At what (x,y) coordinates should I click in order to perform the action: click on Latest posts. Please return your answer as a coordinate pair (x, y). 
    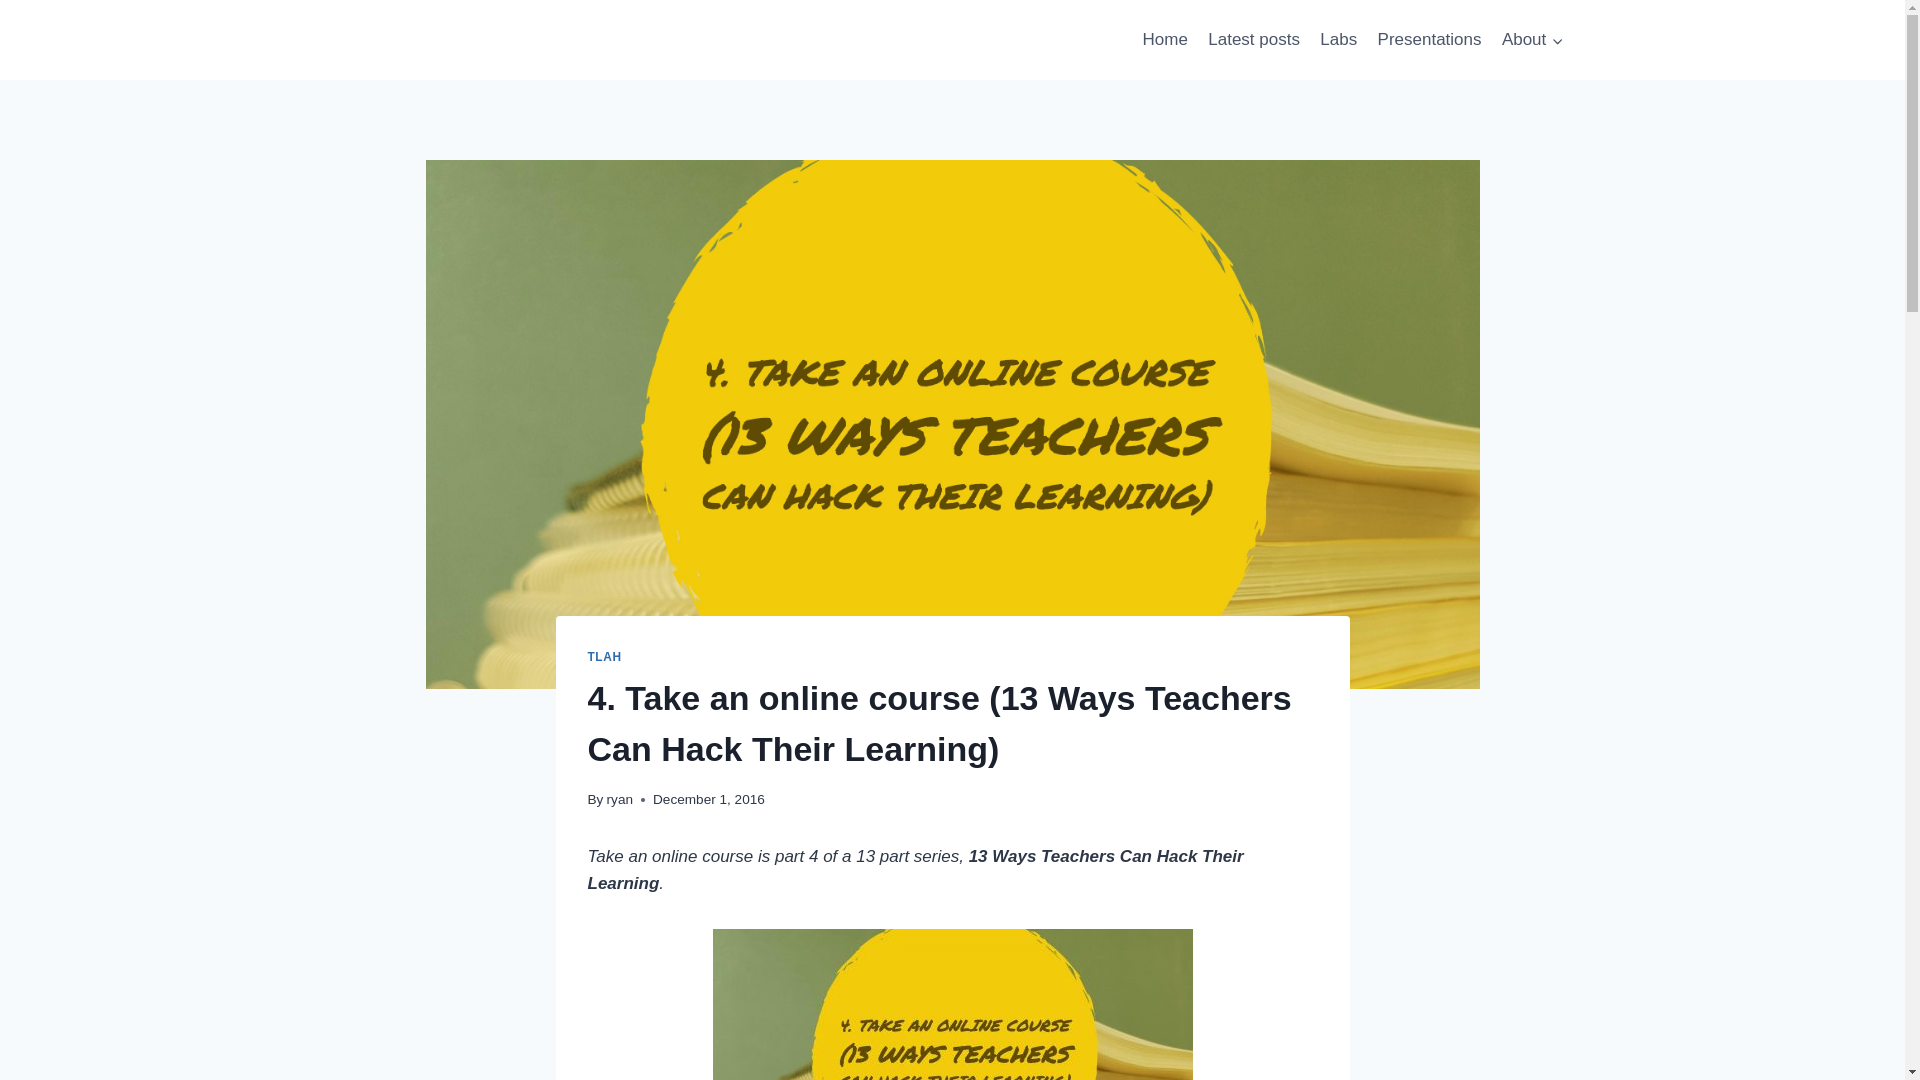
    Looking at the image, I should click on (1254, 40).